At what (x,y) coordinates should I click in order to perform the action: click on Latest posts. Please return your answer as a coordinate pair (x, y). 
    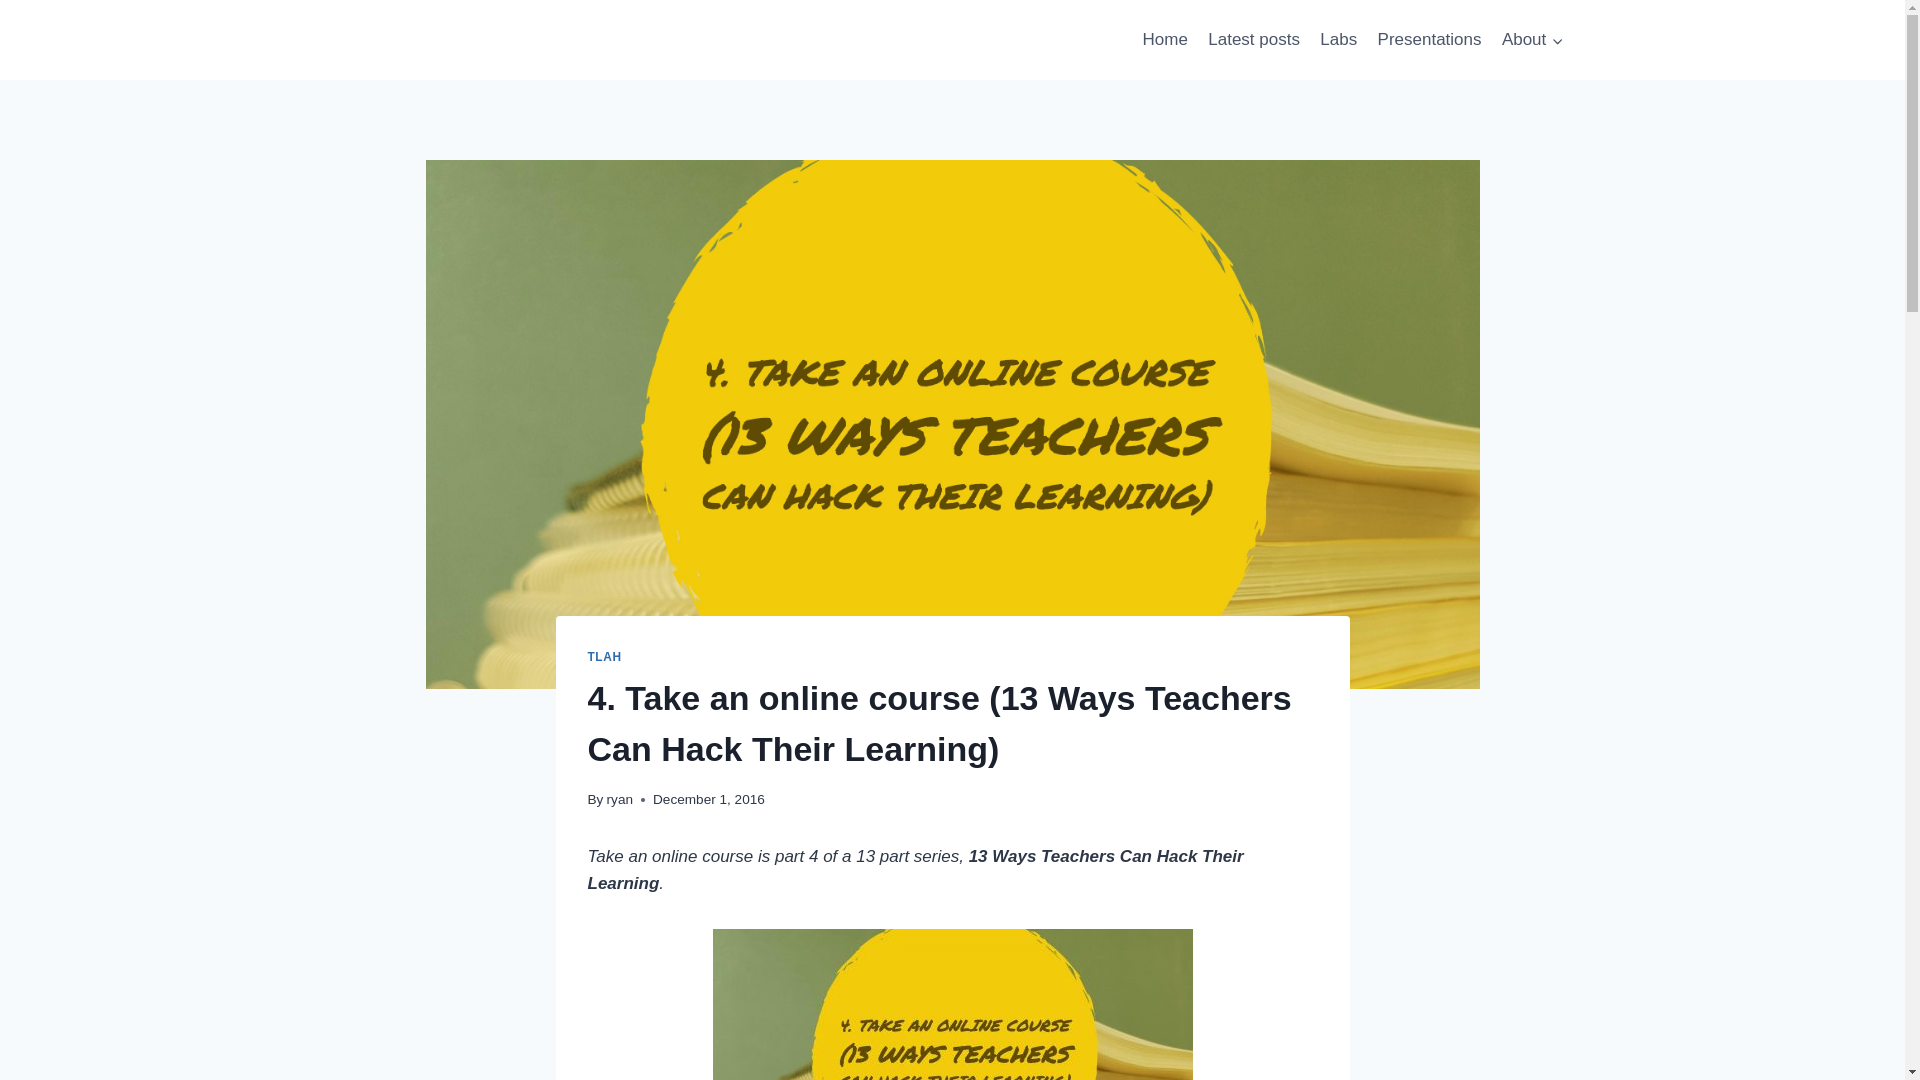
    Looking at the image, I should click on (1254, 40).